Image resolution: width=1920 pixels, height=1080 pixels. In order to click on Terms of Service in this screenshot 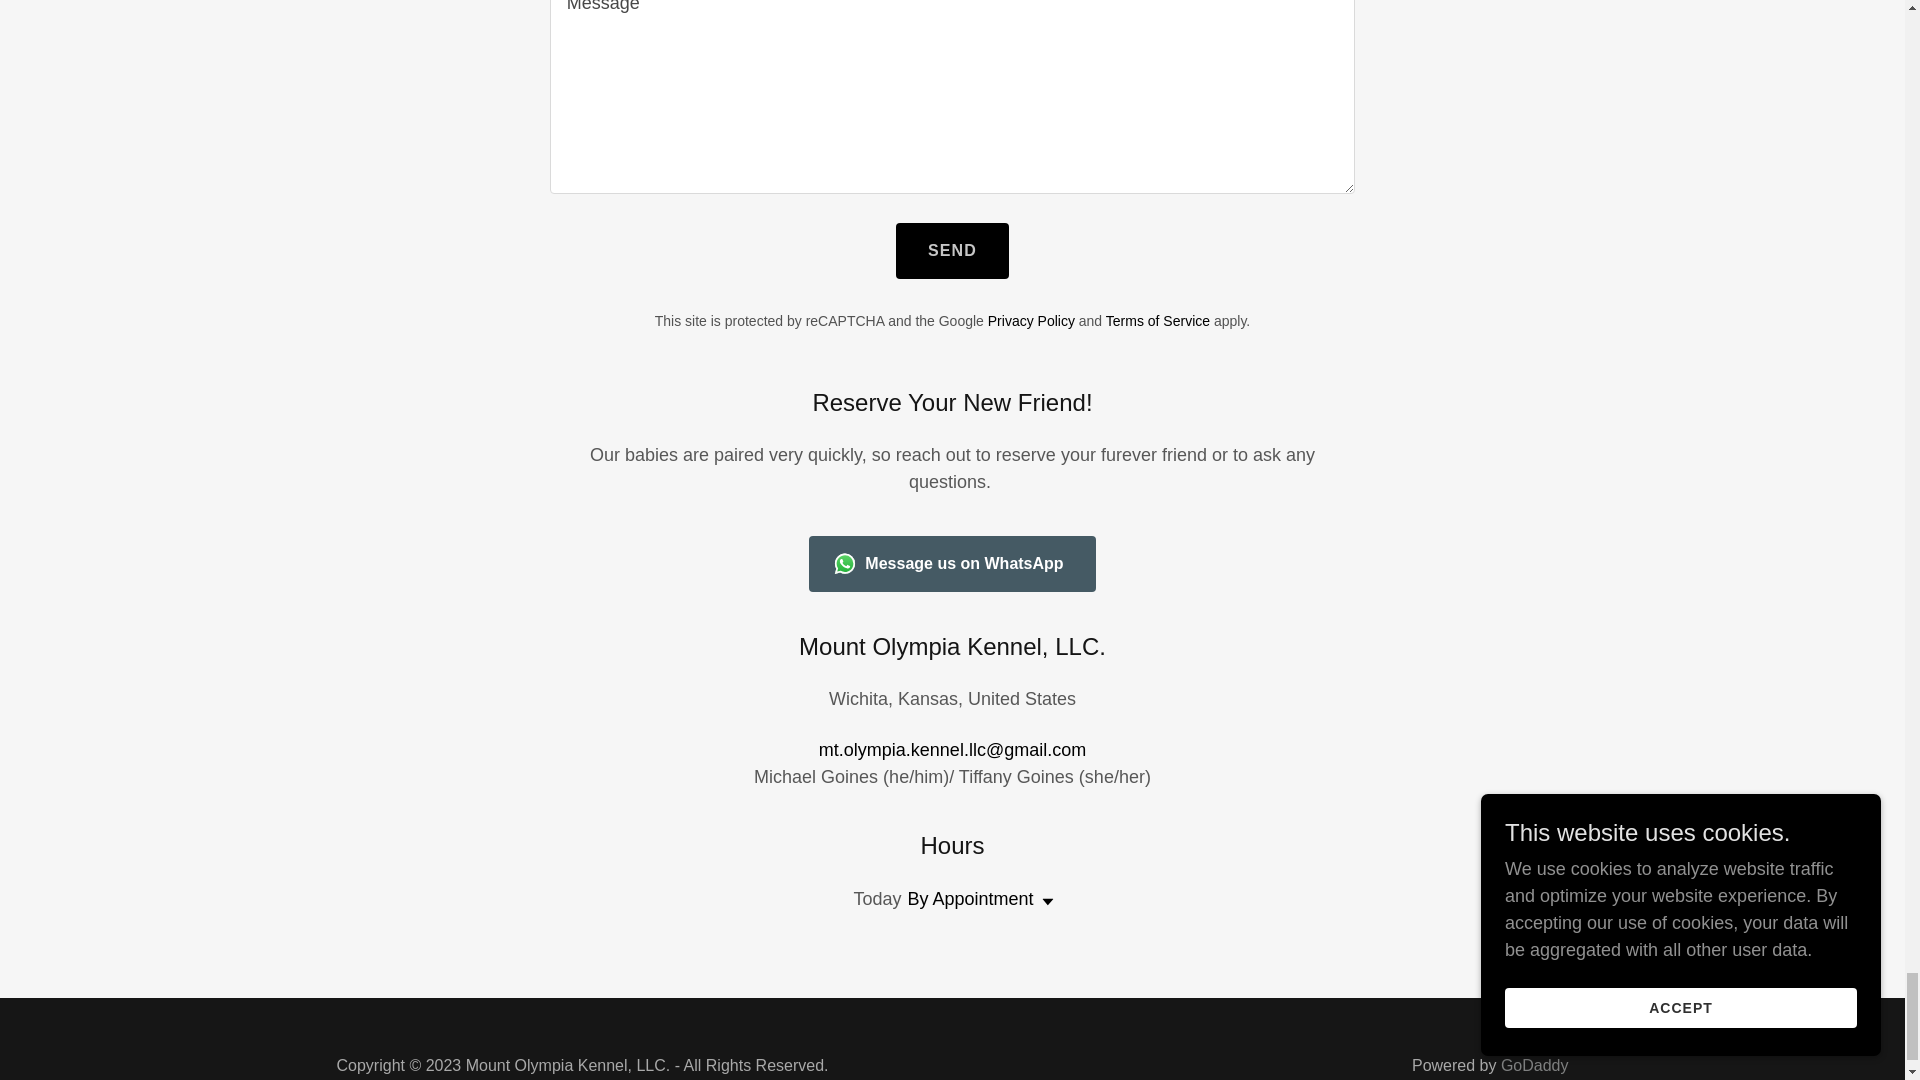, I will do `click(1157, 321)`.